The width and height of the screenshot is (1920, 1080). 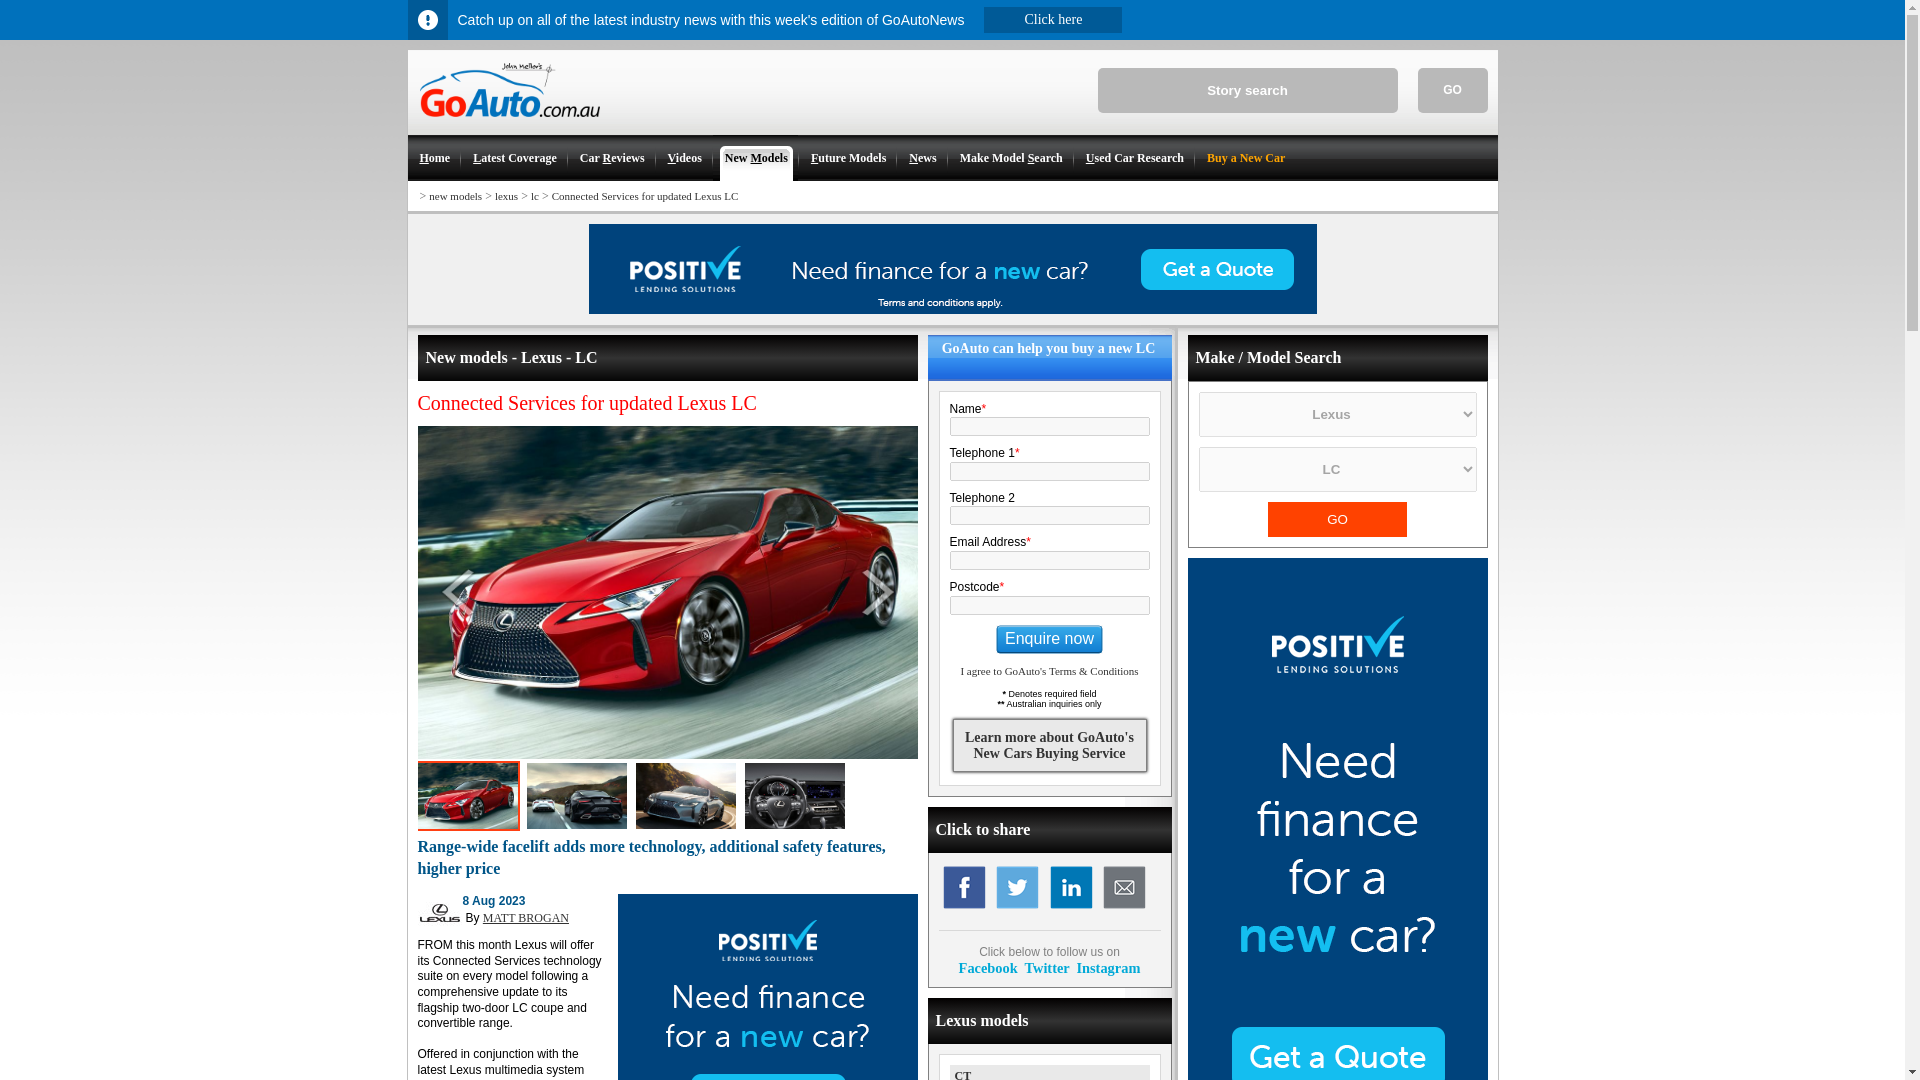 What do you see at coordinates (1134, 158) in the screenshot?
I see `Used Car Research` at bounding box center [1134, 158].